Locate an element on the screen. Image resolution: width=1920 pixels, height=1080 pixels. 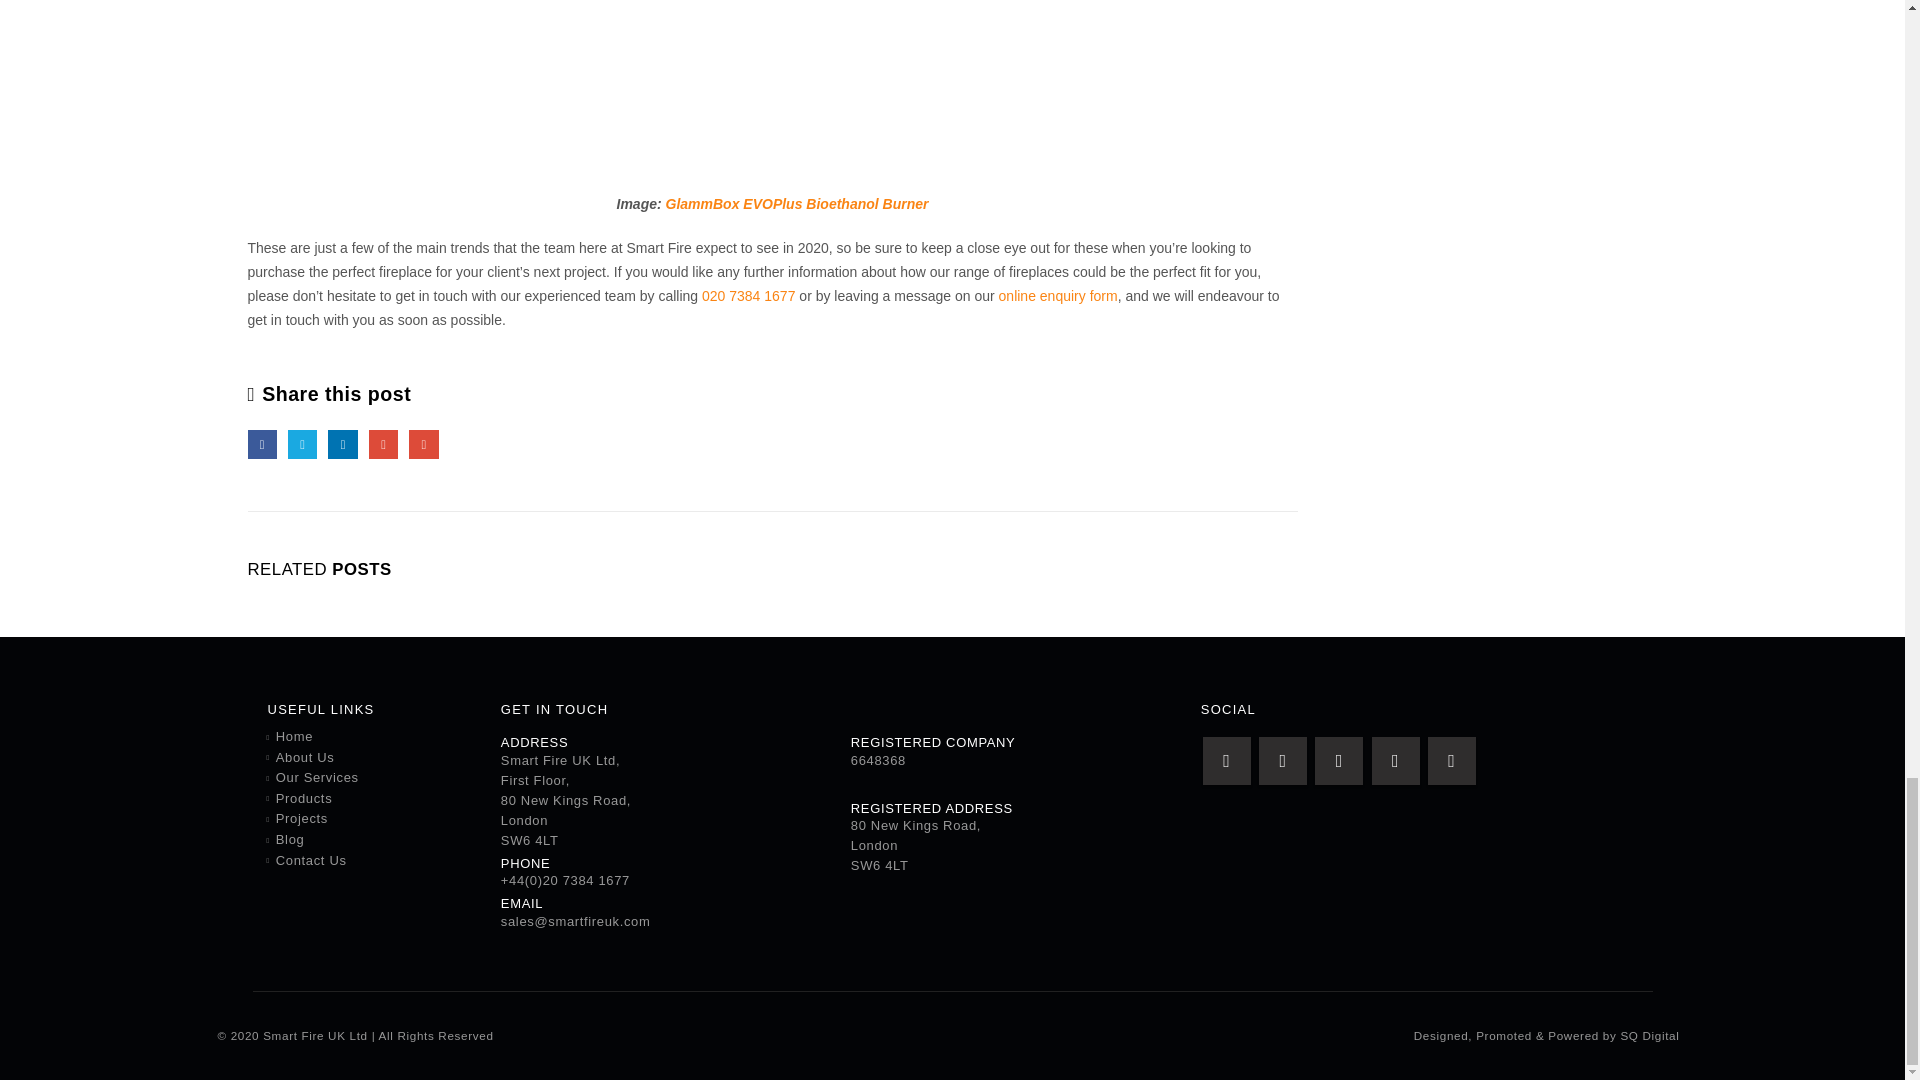
online enquiry form is located at coordinates (1058, 296).